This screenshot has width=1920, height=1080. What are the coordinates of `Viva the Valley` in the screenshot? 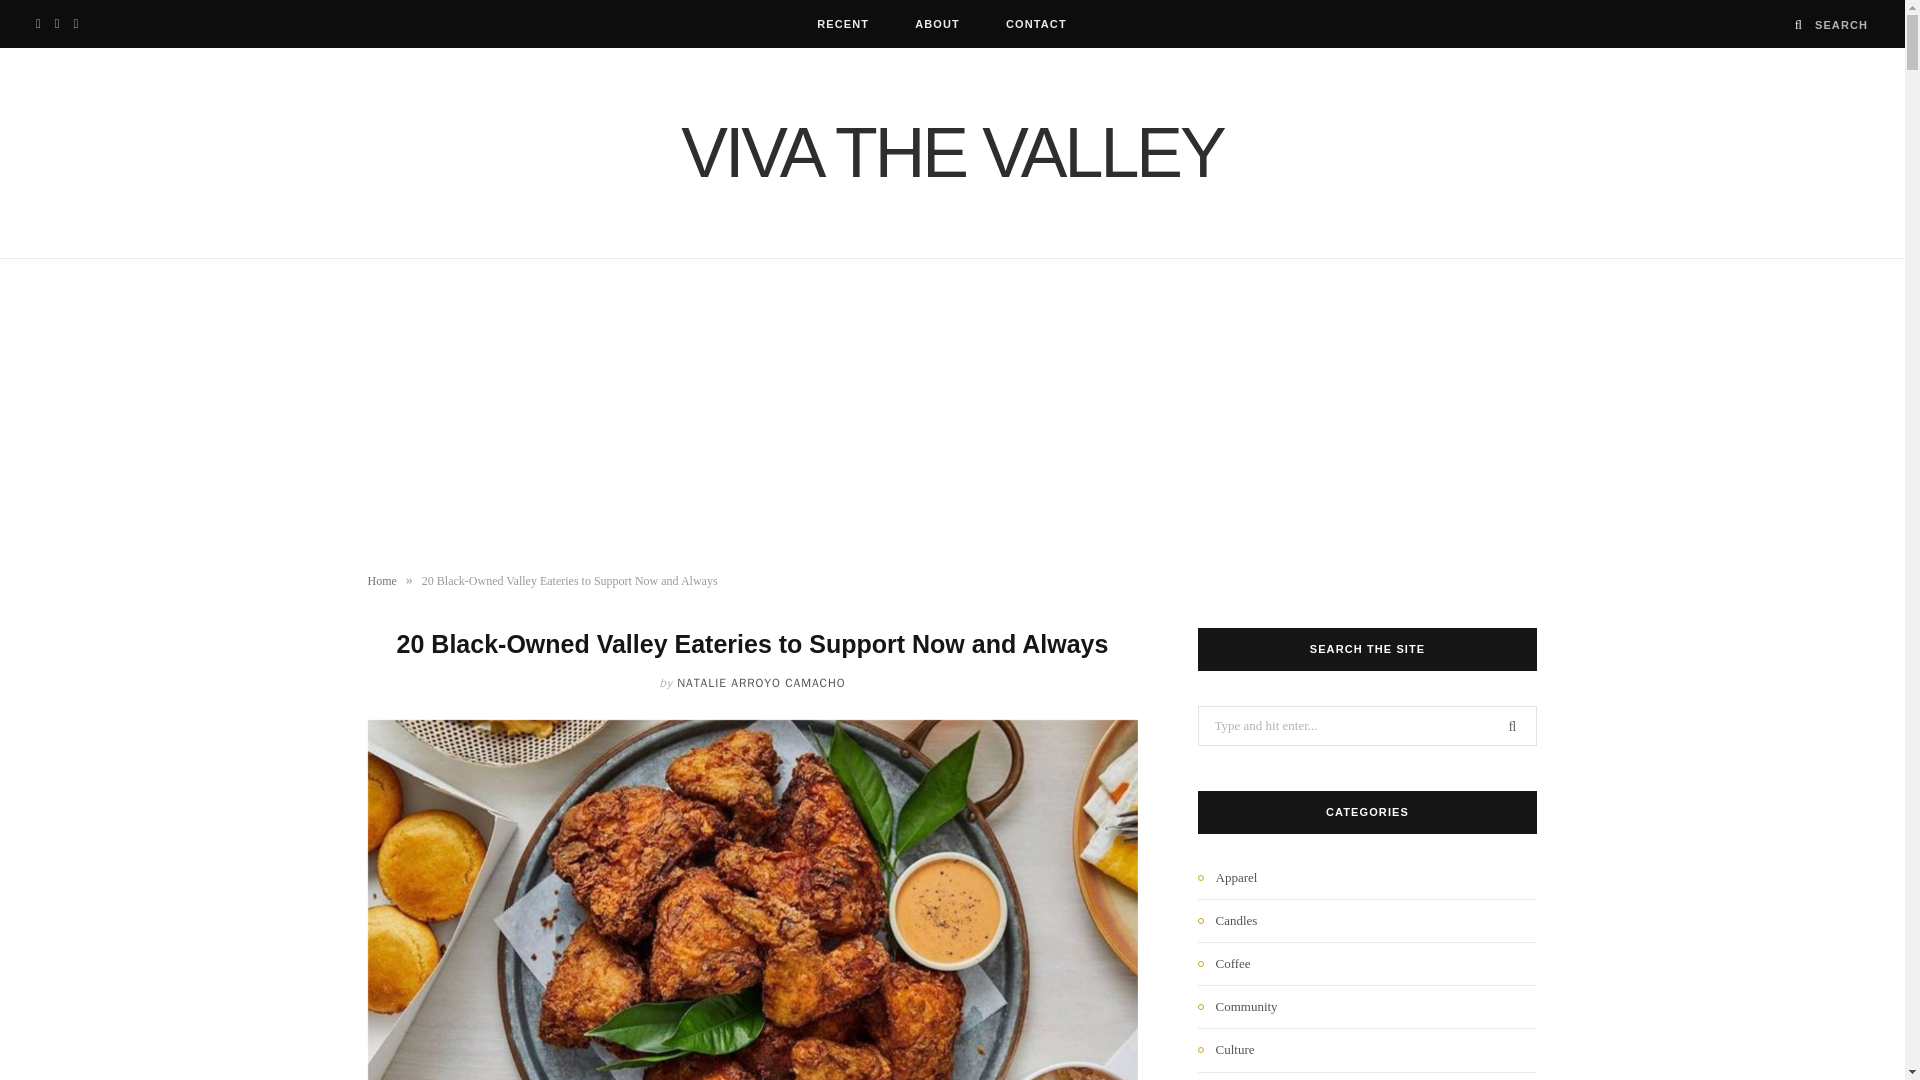 It's located at (952, 152).